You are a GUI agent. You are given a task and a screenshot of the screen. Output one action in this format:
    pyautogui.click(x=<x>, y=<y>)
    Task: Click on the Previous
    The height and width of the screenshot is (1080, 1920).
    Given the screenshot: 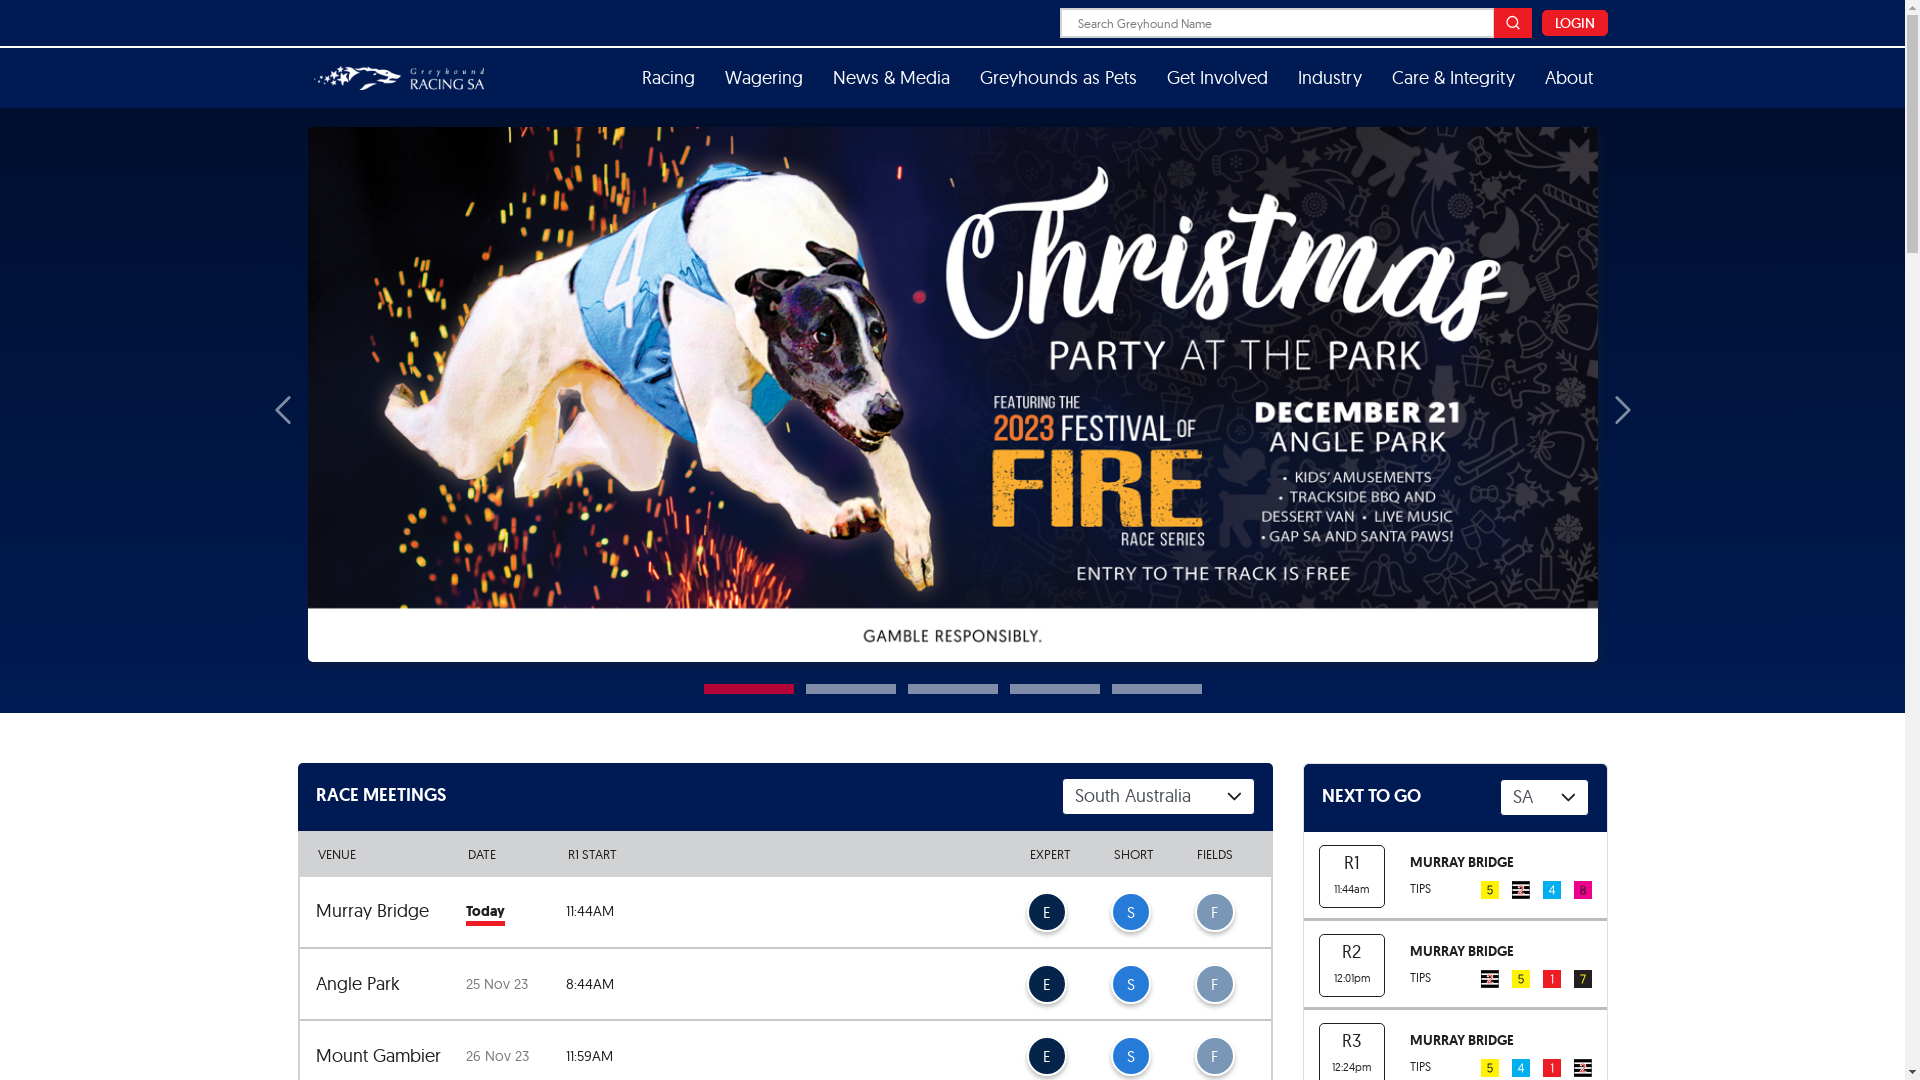 What is the action you would take?
    pyautogui.click(x=274, y=410)
    